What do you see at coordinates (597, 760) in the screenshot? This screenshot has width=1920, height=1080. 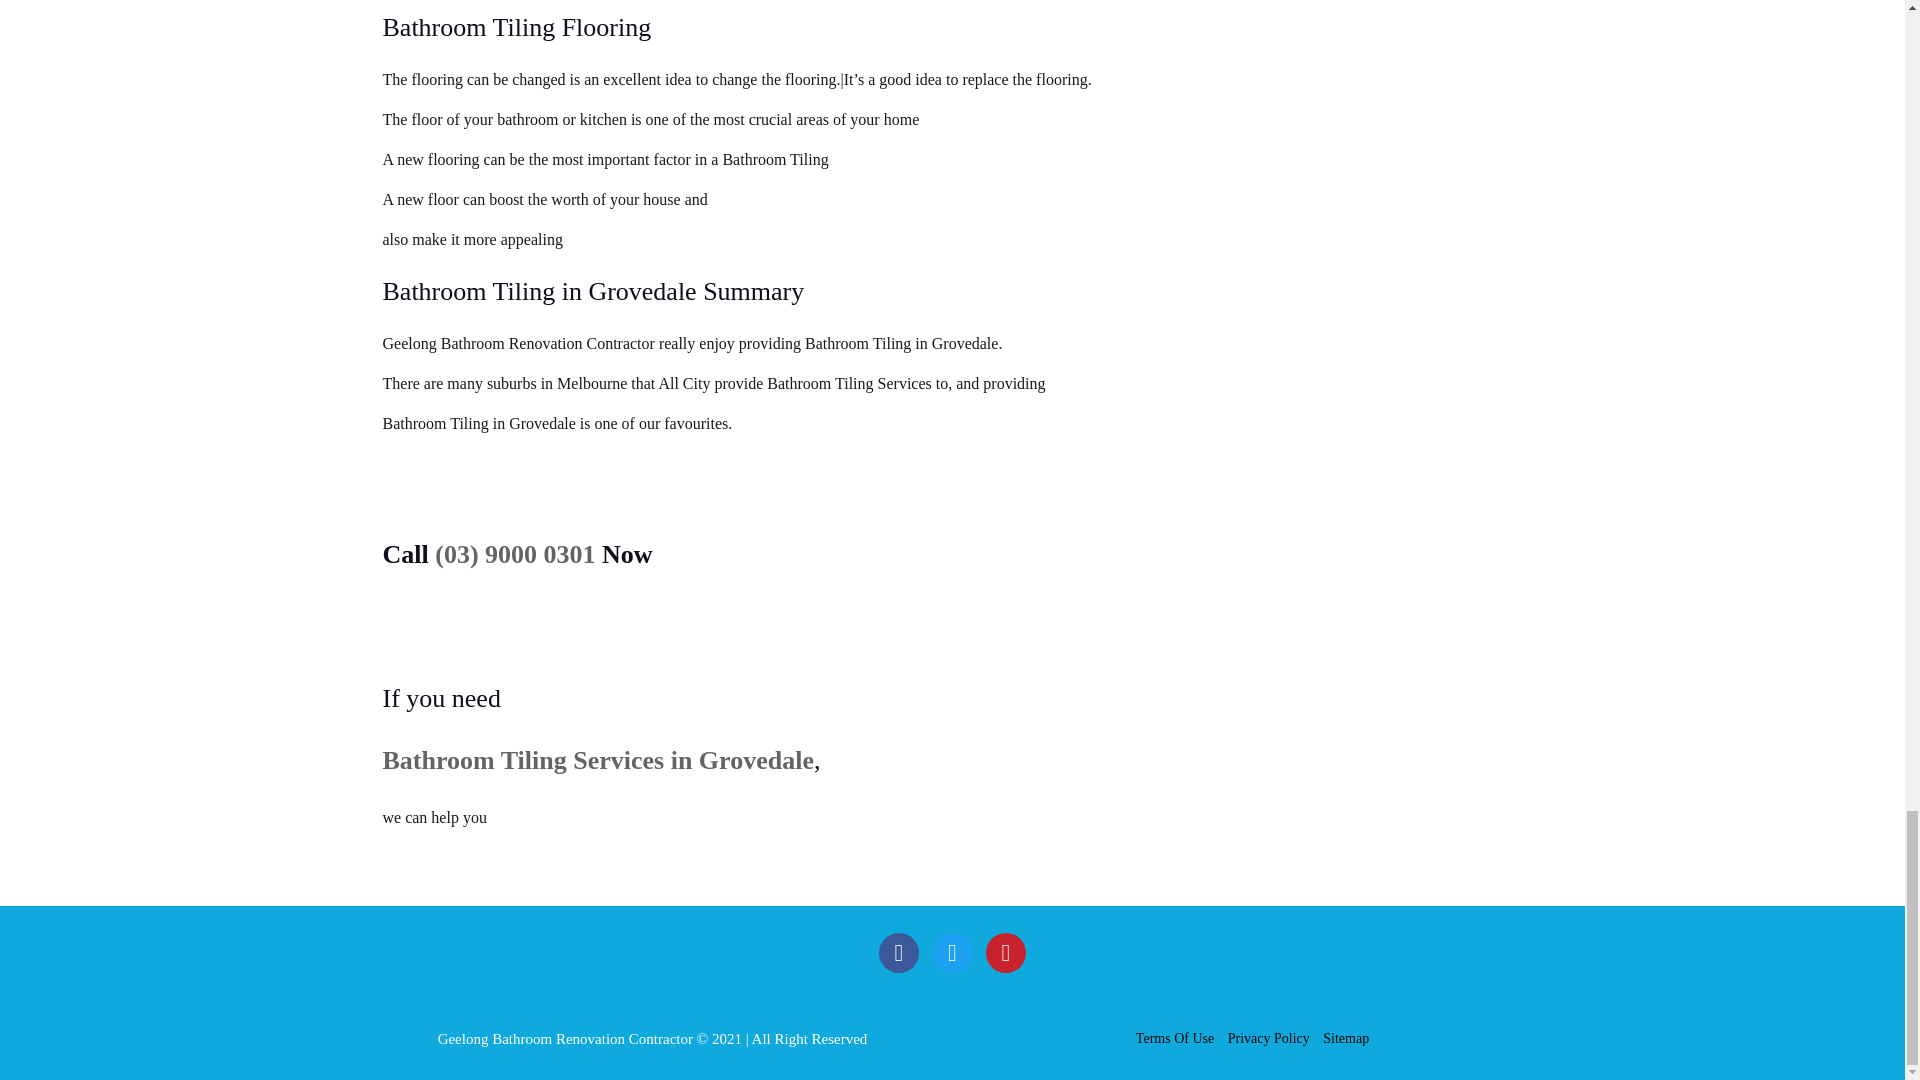 I see `Bathroom Tiling Services in Grovedale` at bounding box center [597, 760].